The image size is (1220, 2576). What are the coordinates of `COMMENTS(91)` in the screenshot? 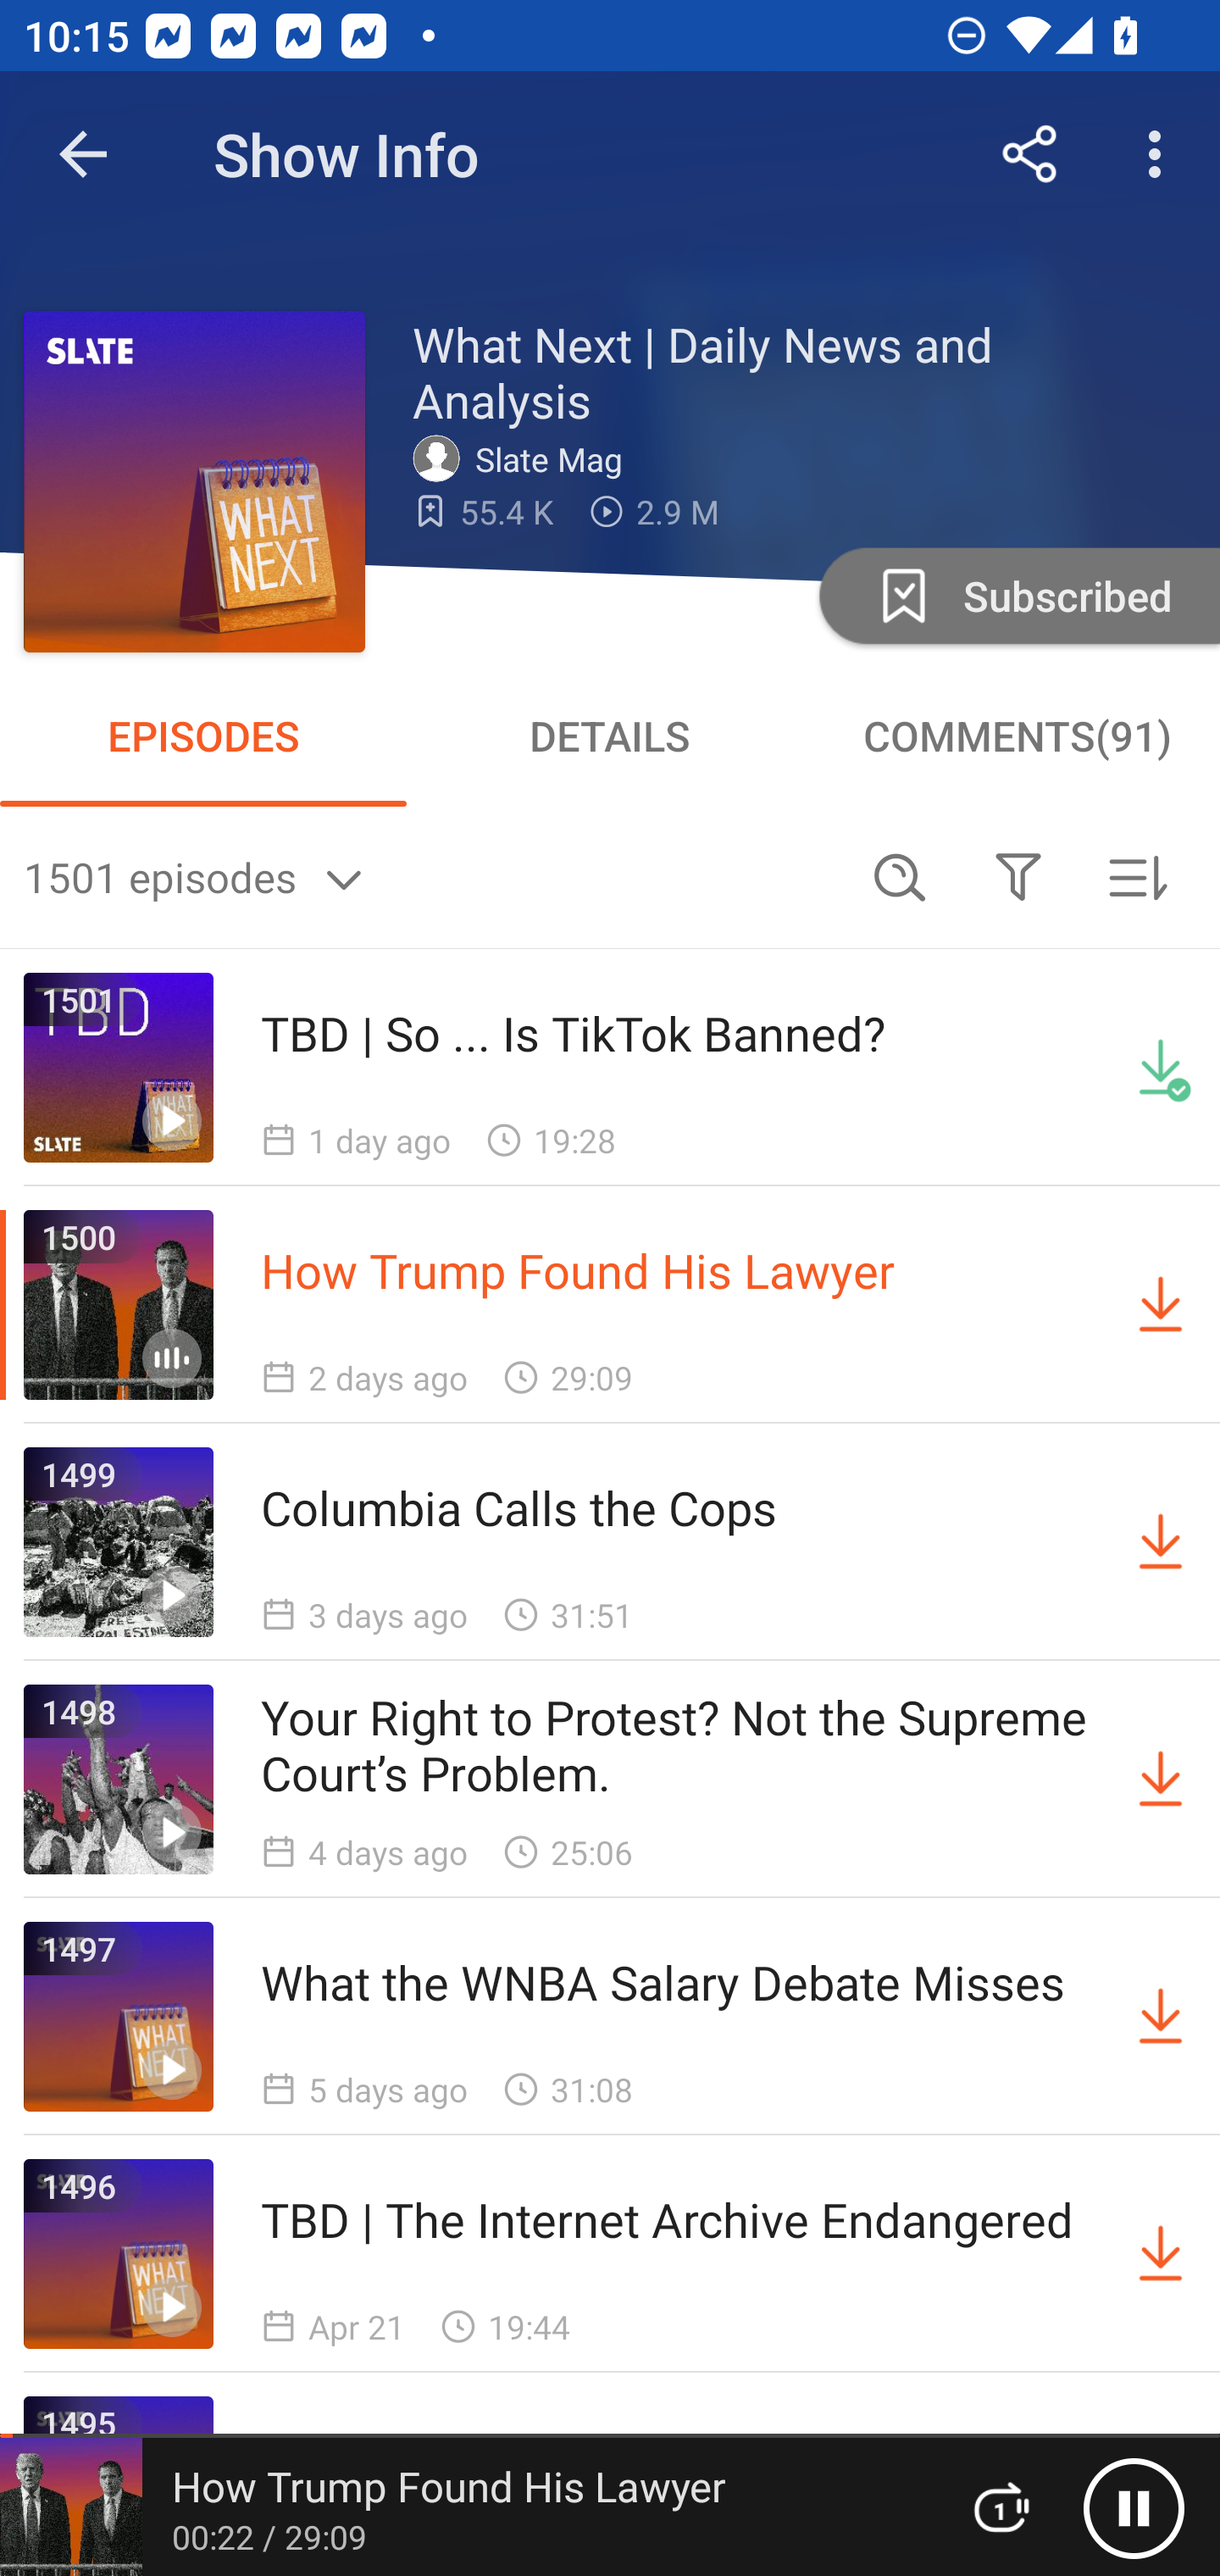 It's located at (1017, 736).